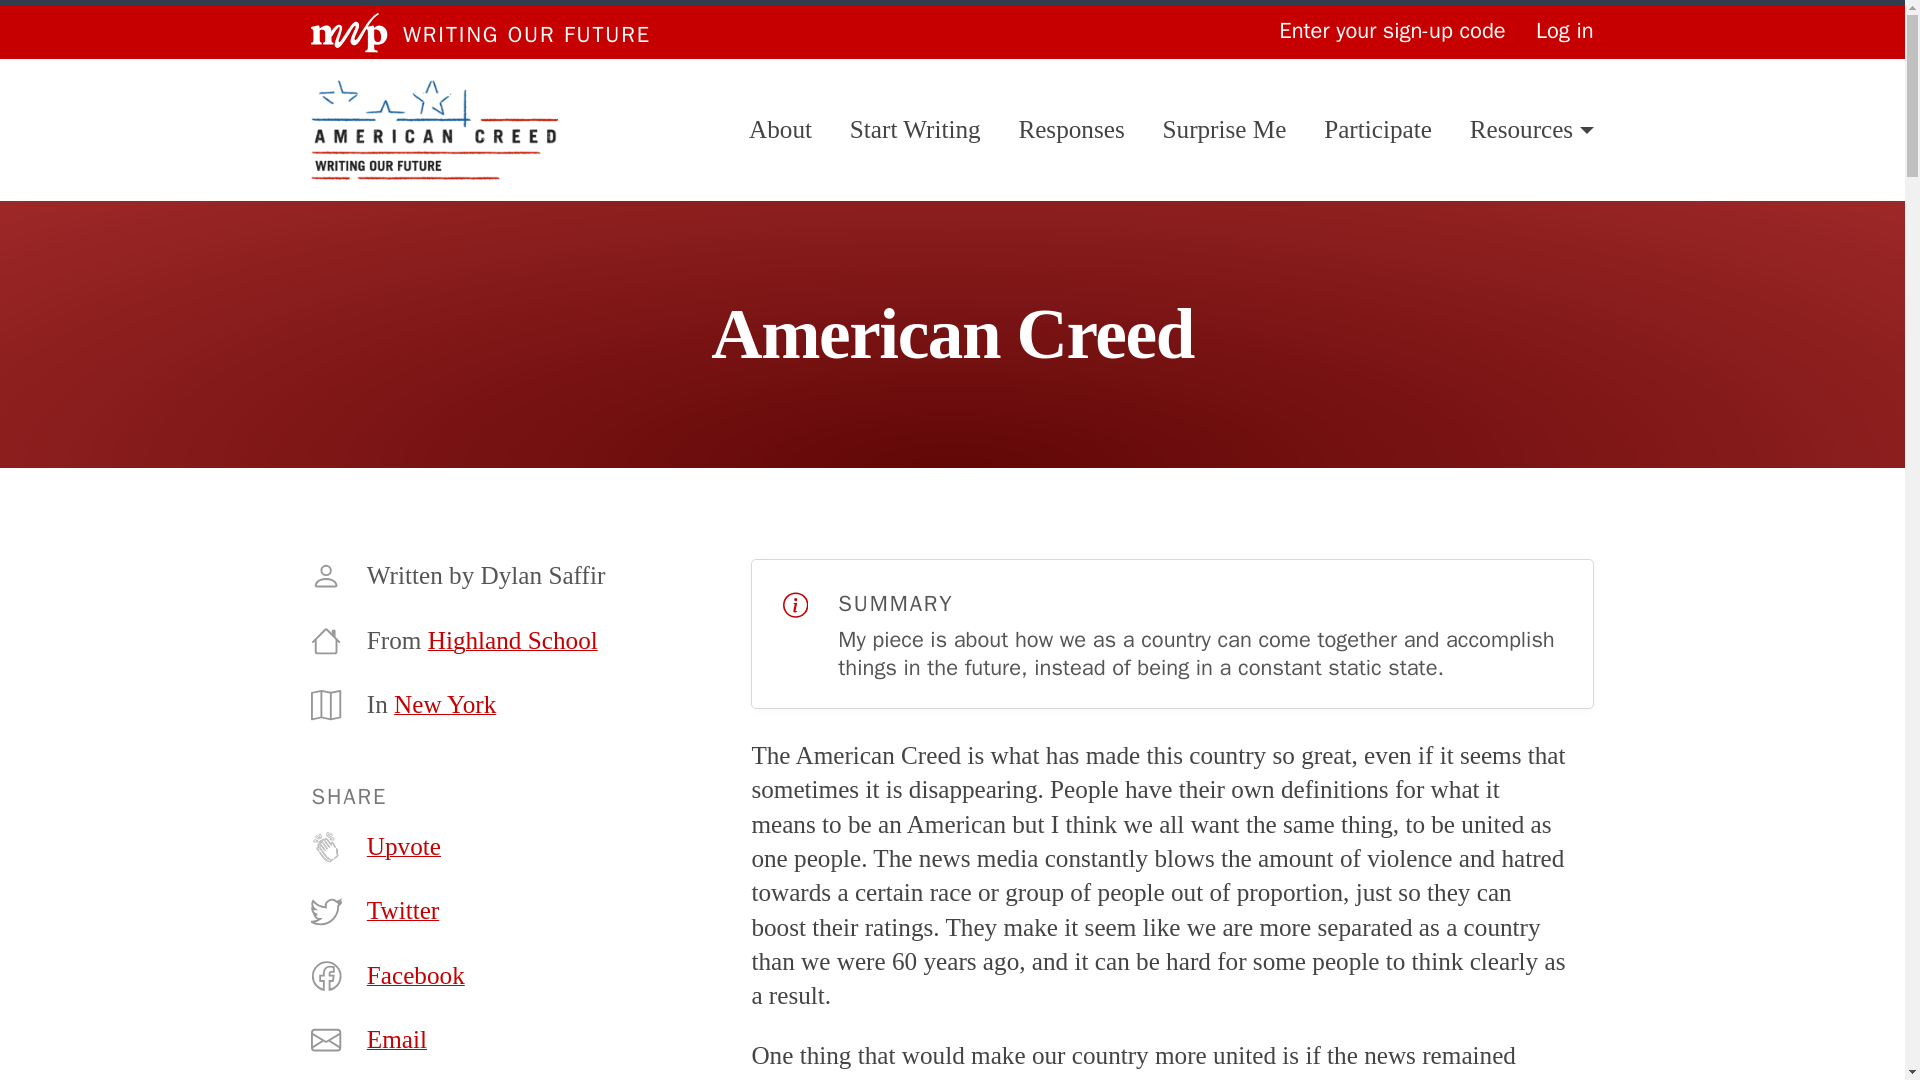  I want to click on Email, so click(396, 1040).